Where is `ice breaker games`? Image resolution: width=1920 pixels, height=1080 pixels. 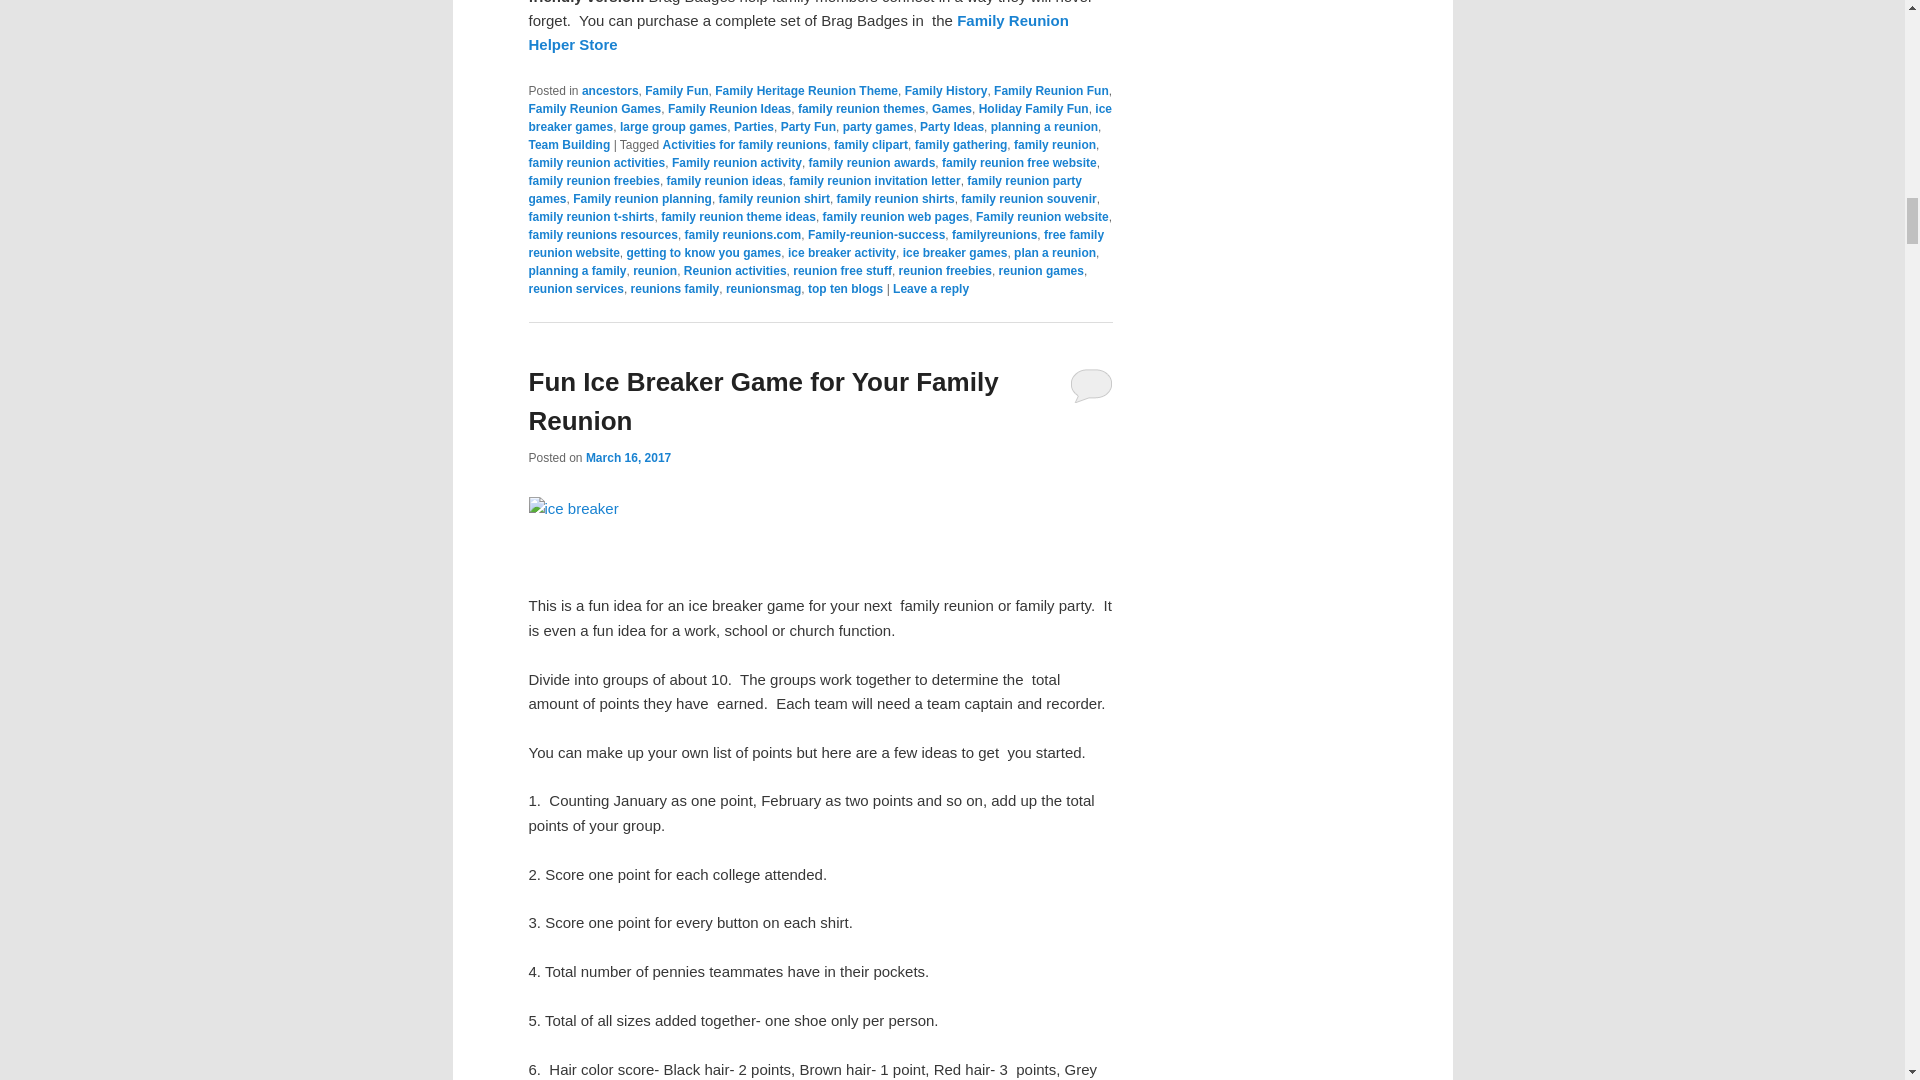
ice breaker games is located at coordinates (820, 117).